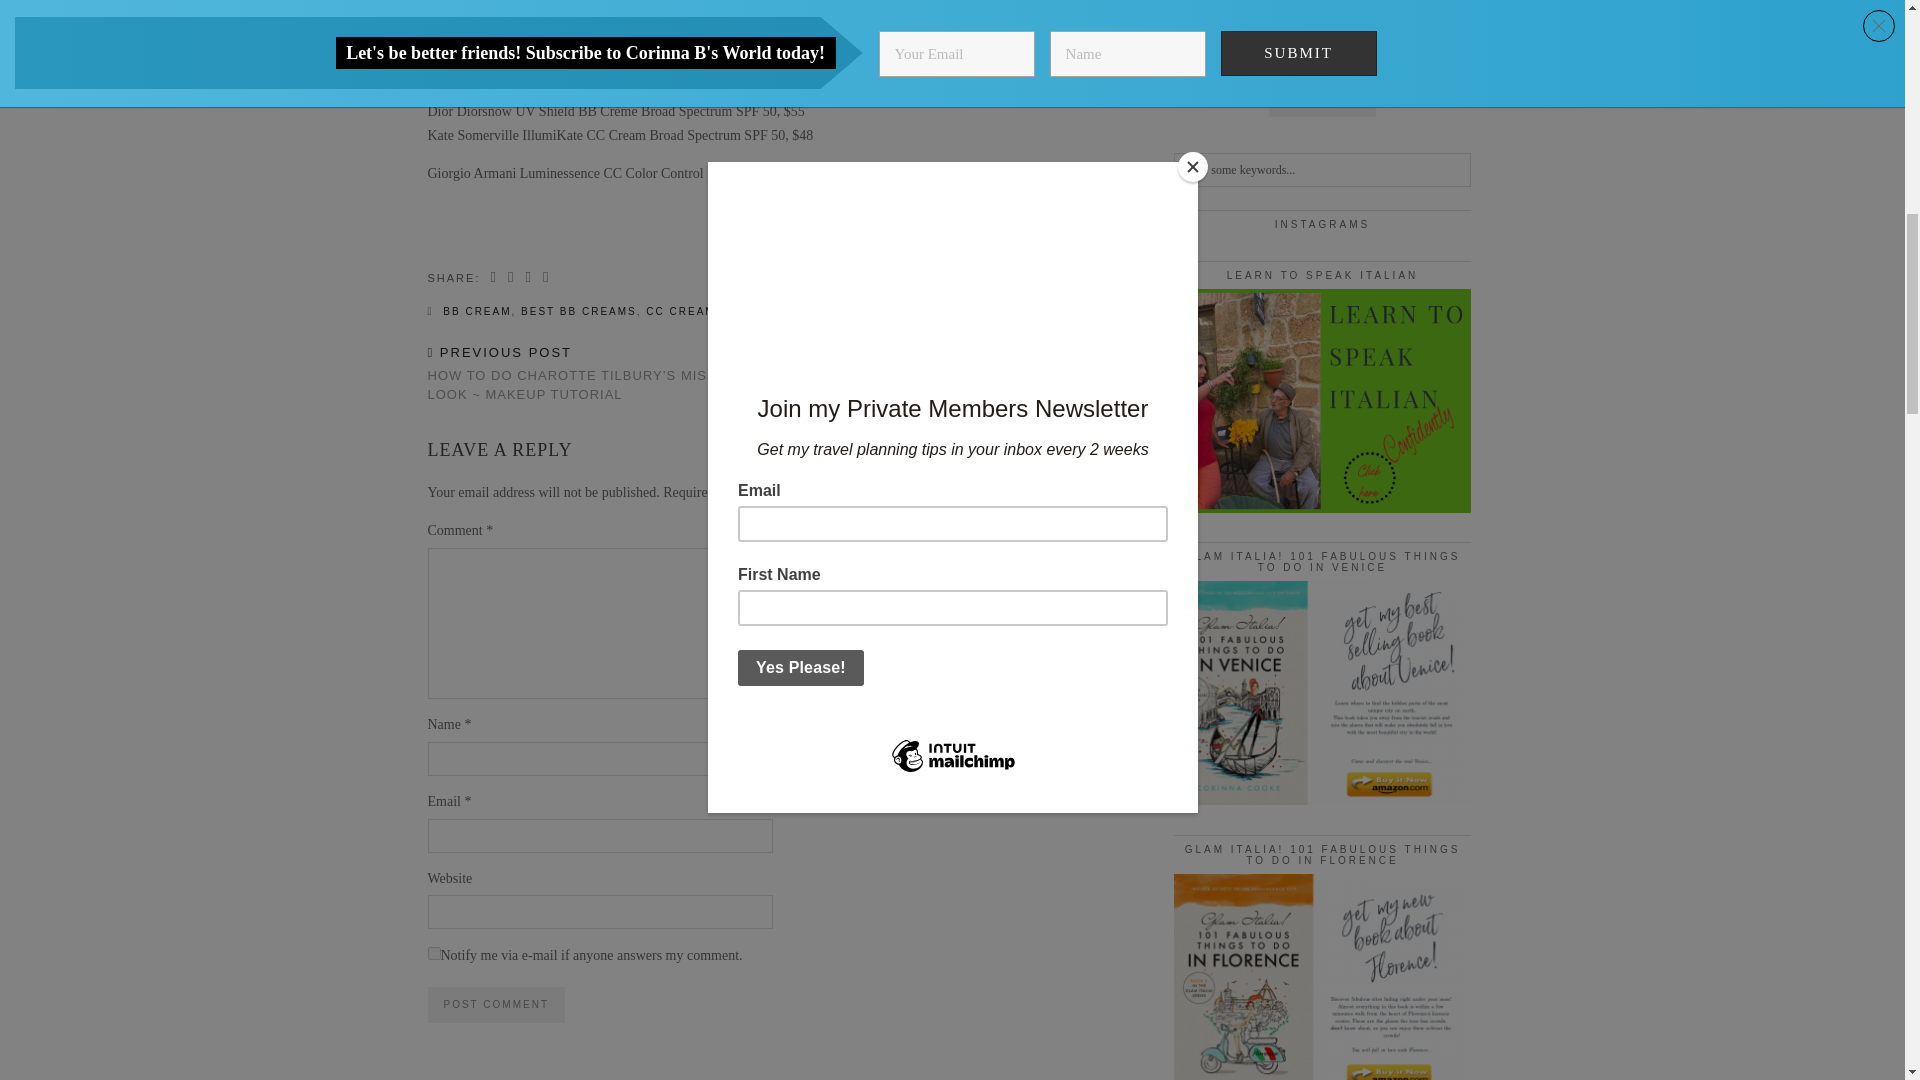 This screenshot has width=1920, height=1080. I want to click on Share on Twitter, so click(512, 278).